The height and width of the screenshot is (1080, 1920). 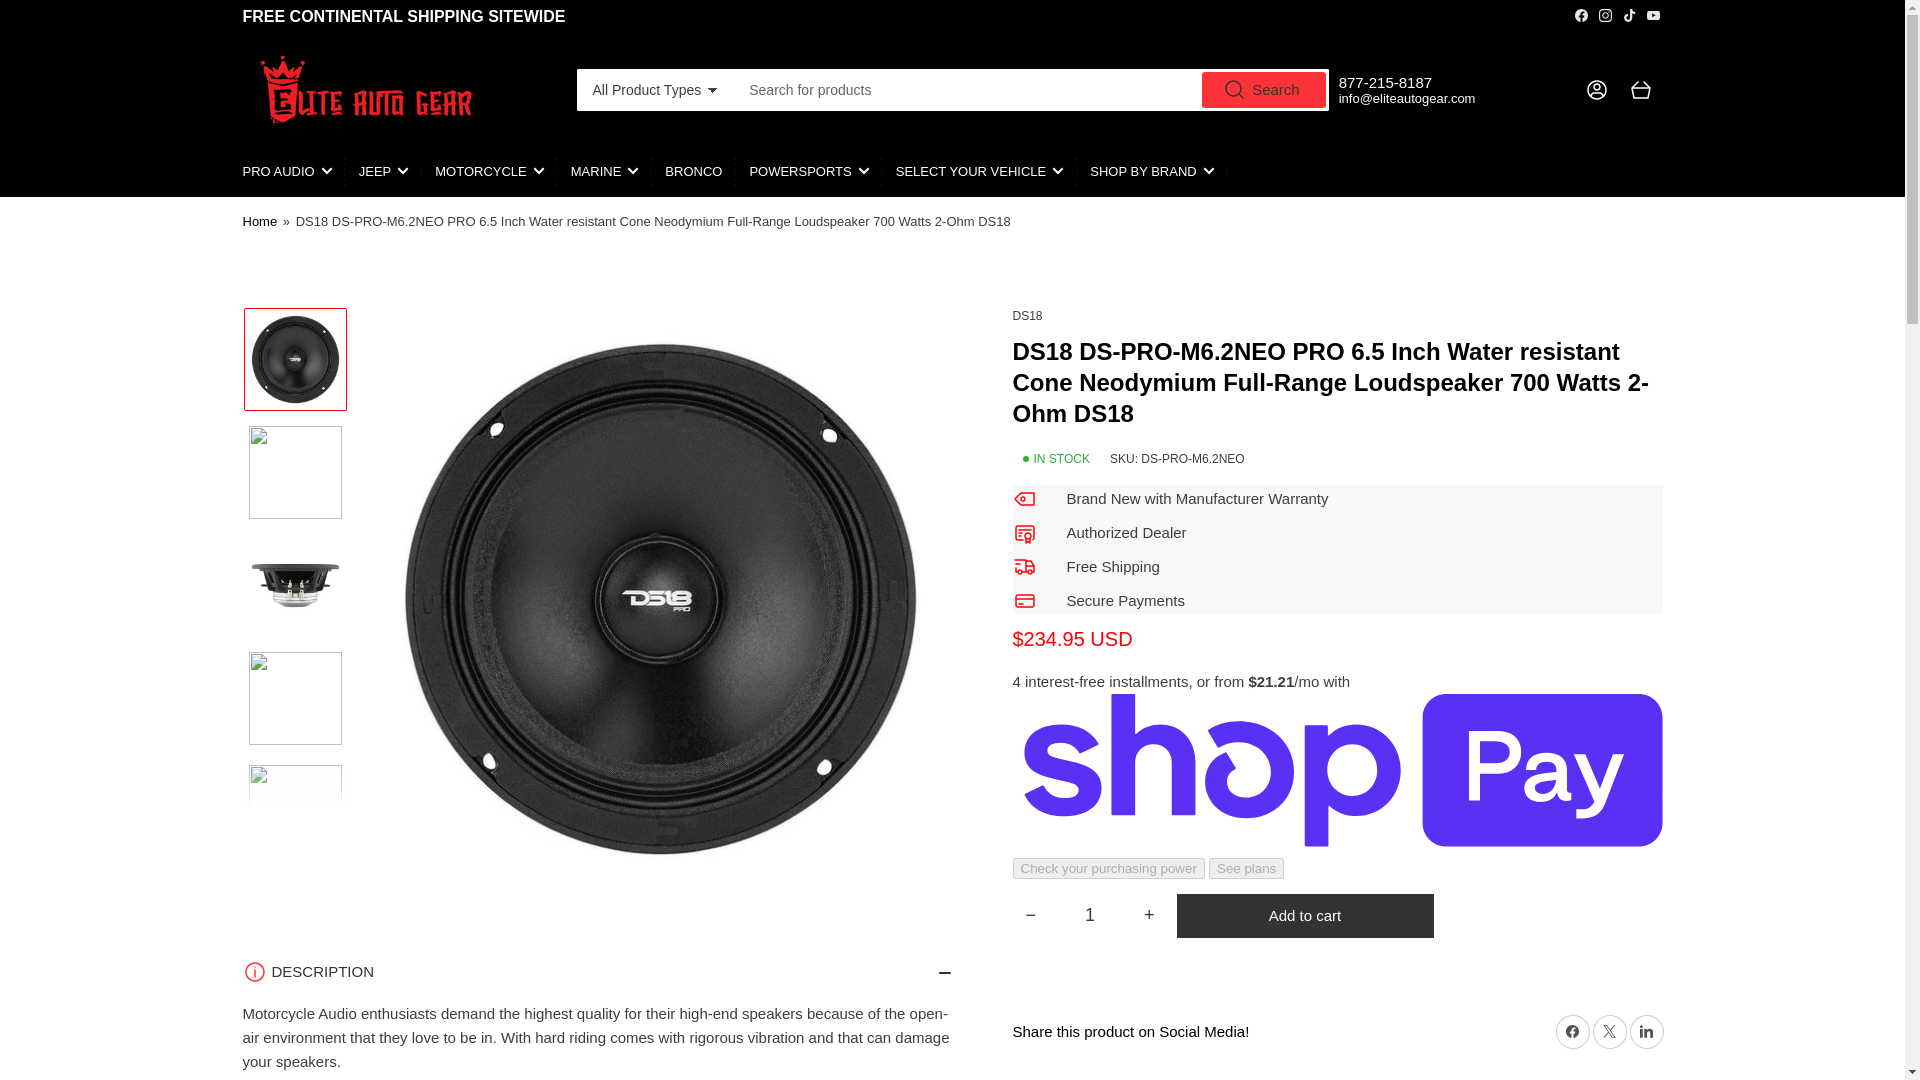 I want to click on Facebook, so click(x=1582, y=14).